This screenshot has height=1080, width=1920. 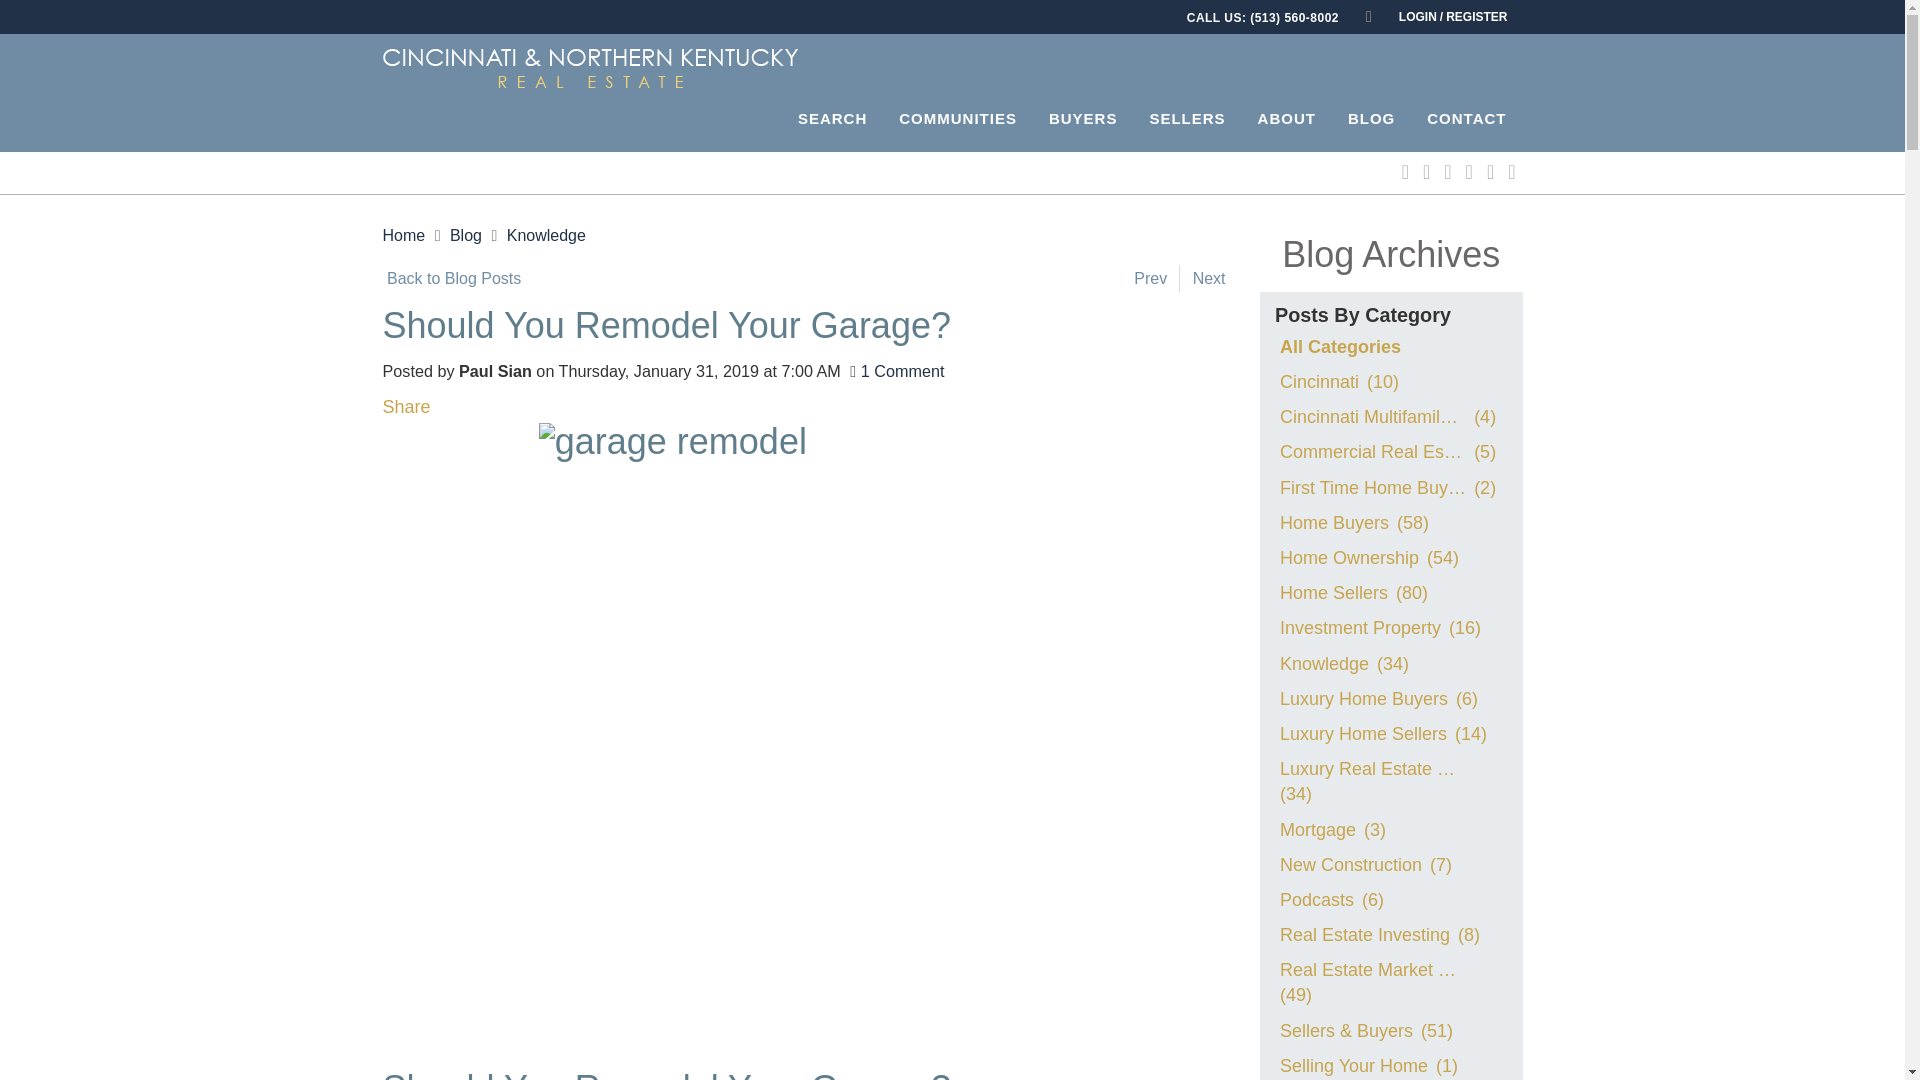 I want to click on SEARCH, so click(x=832, y=115).